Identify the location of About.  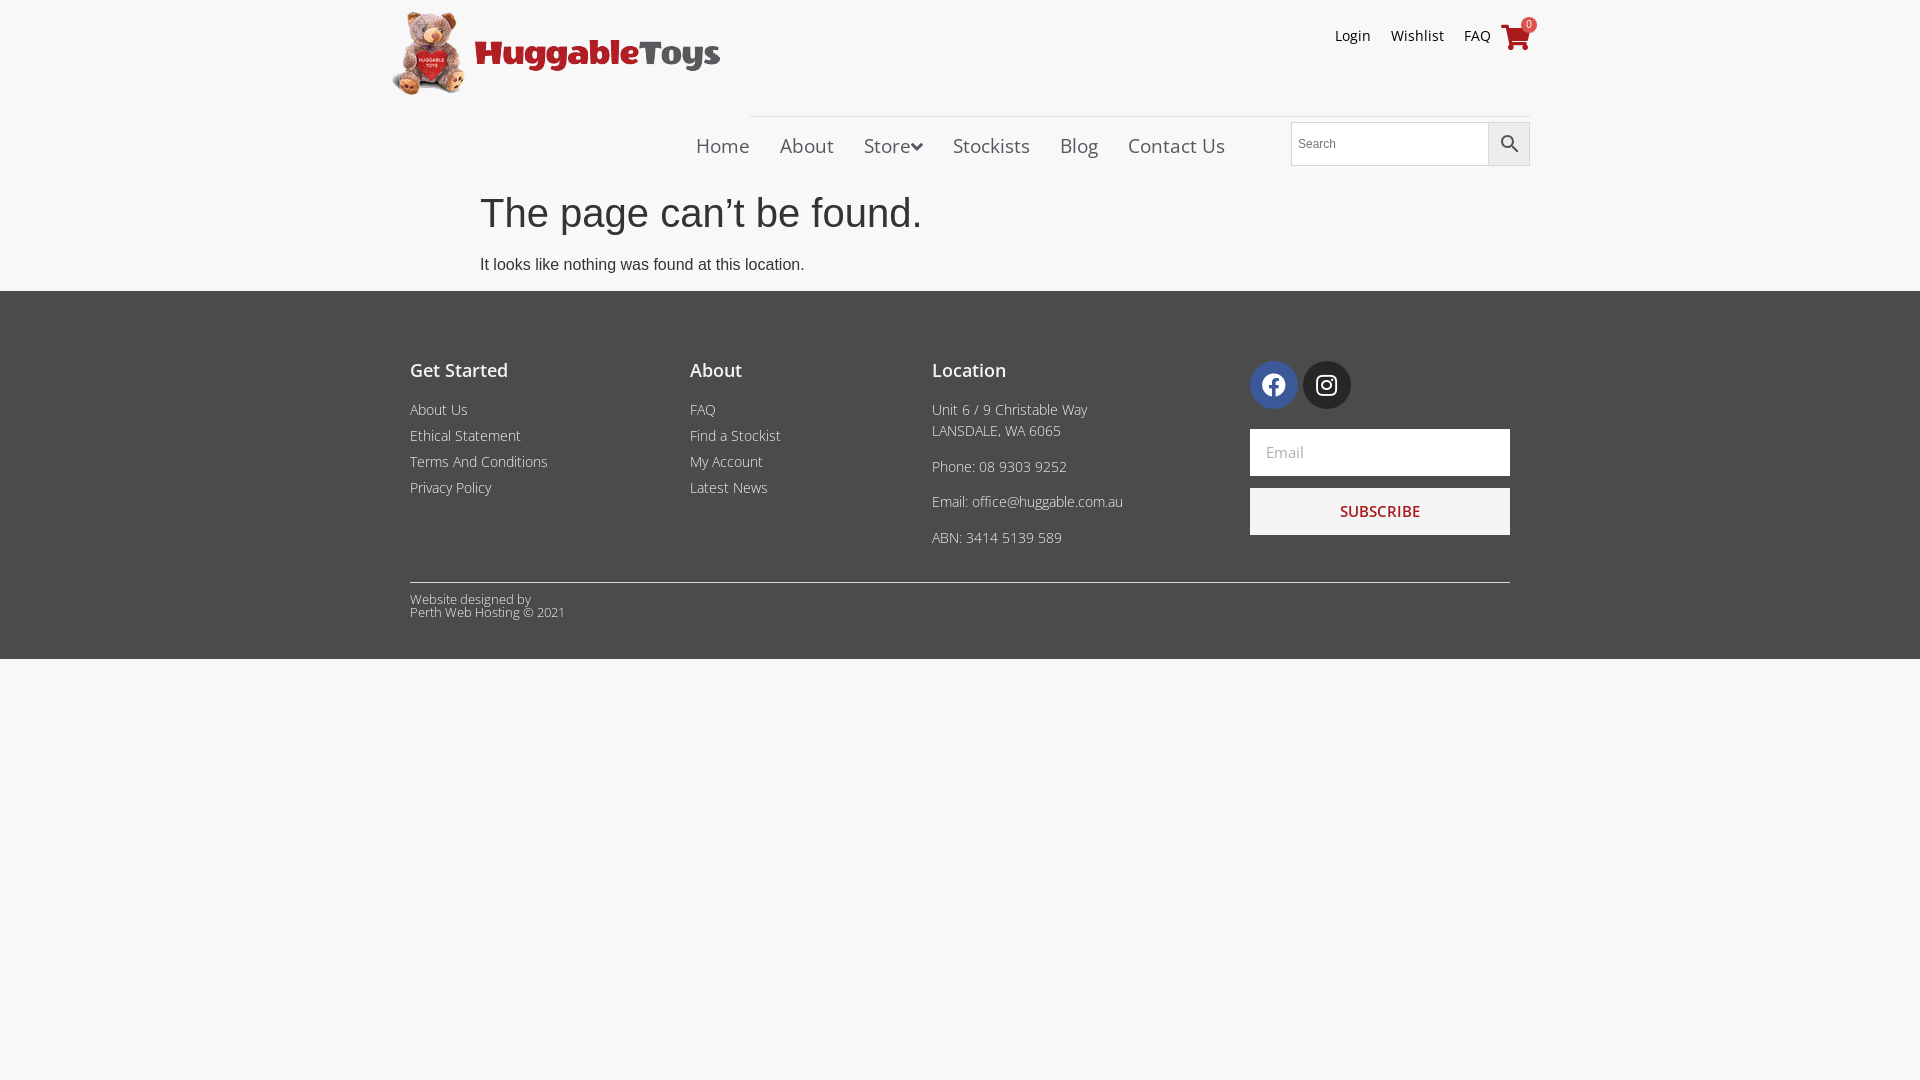
(806, 146).